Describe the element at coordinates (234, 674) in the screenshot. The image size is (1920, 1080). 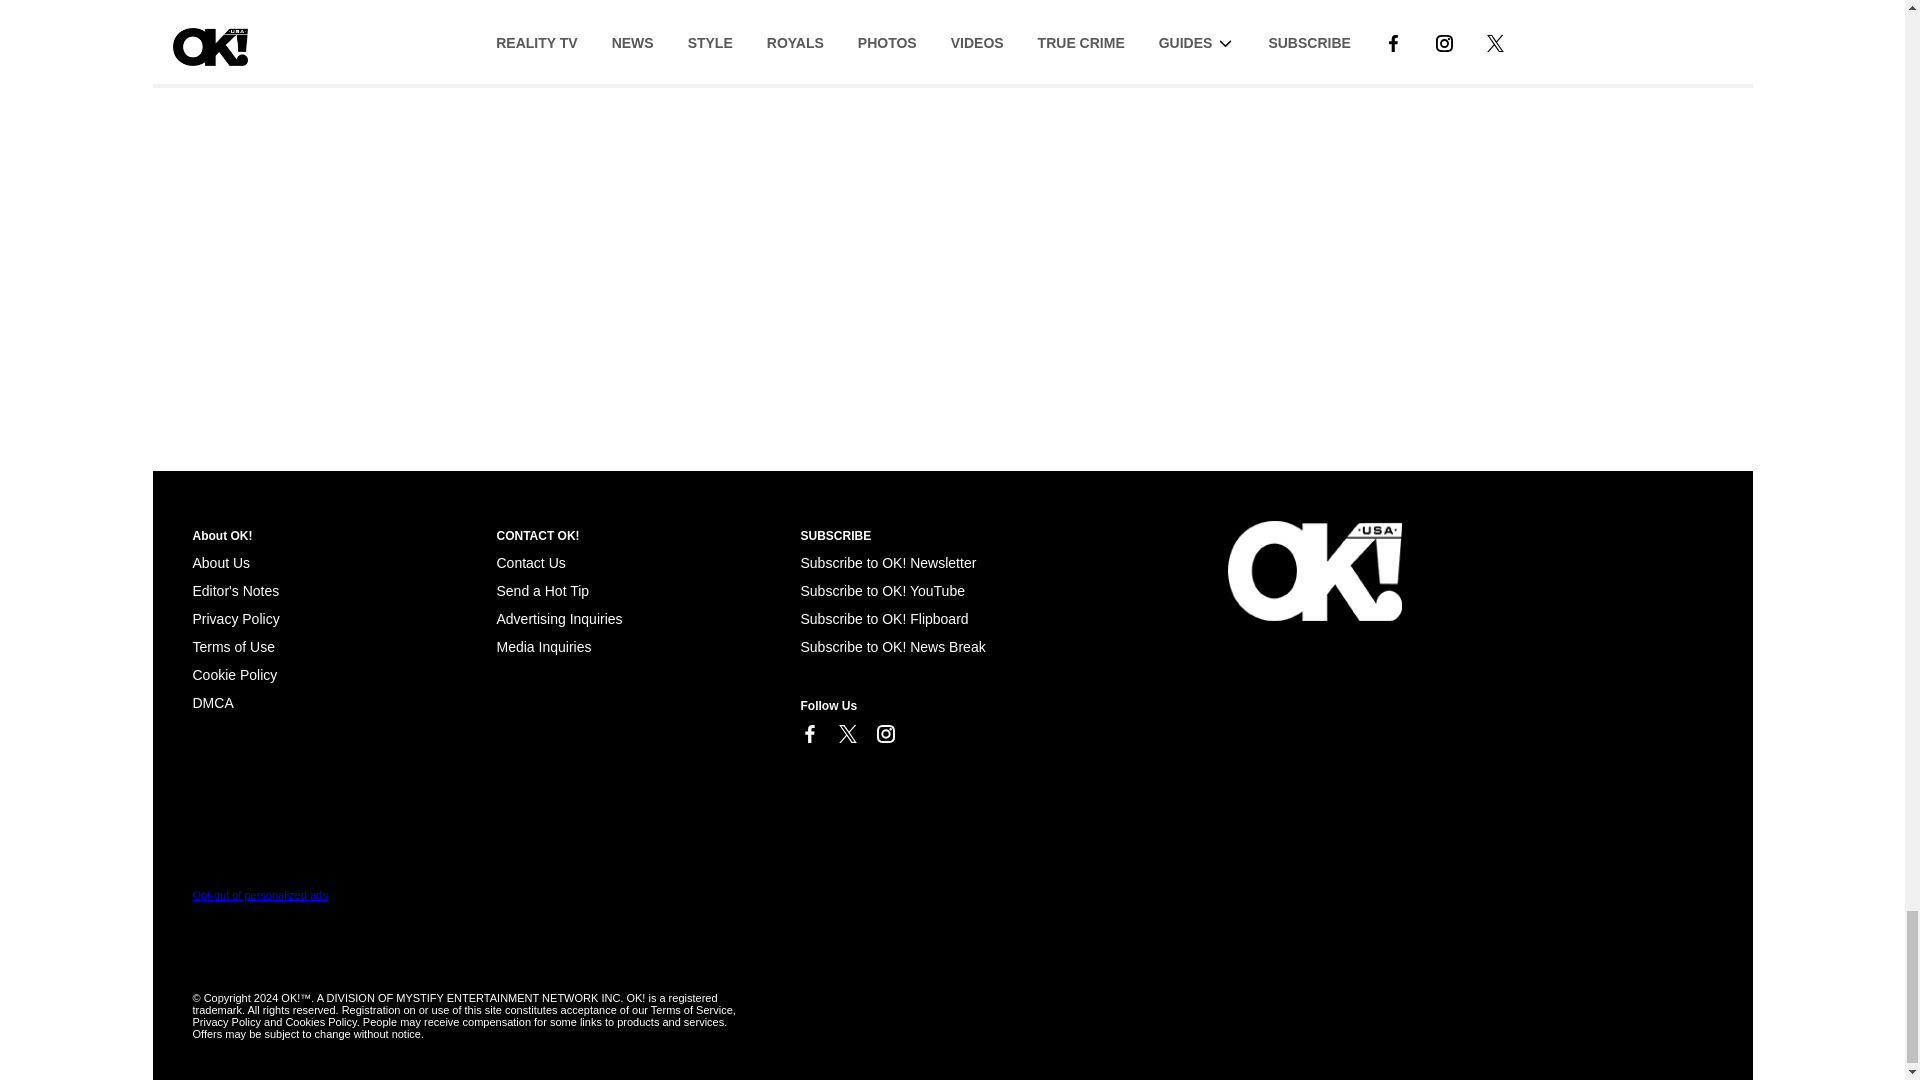
I see `Cookie Policy` at that location.